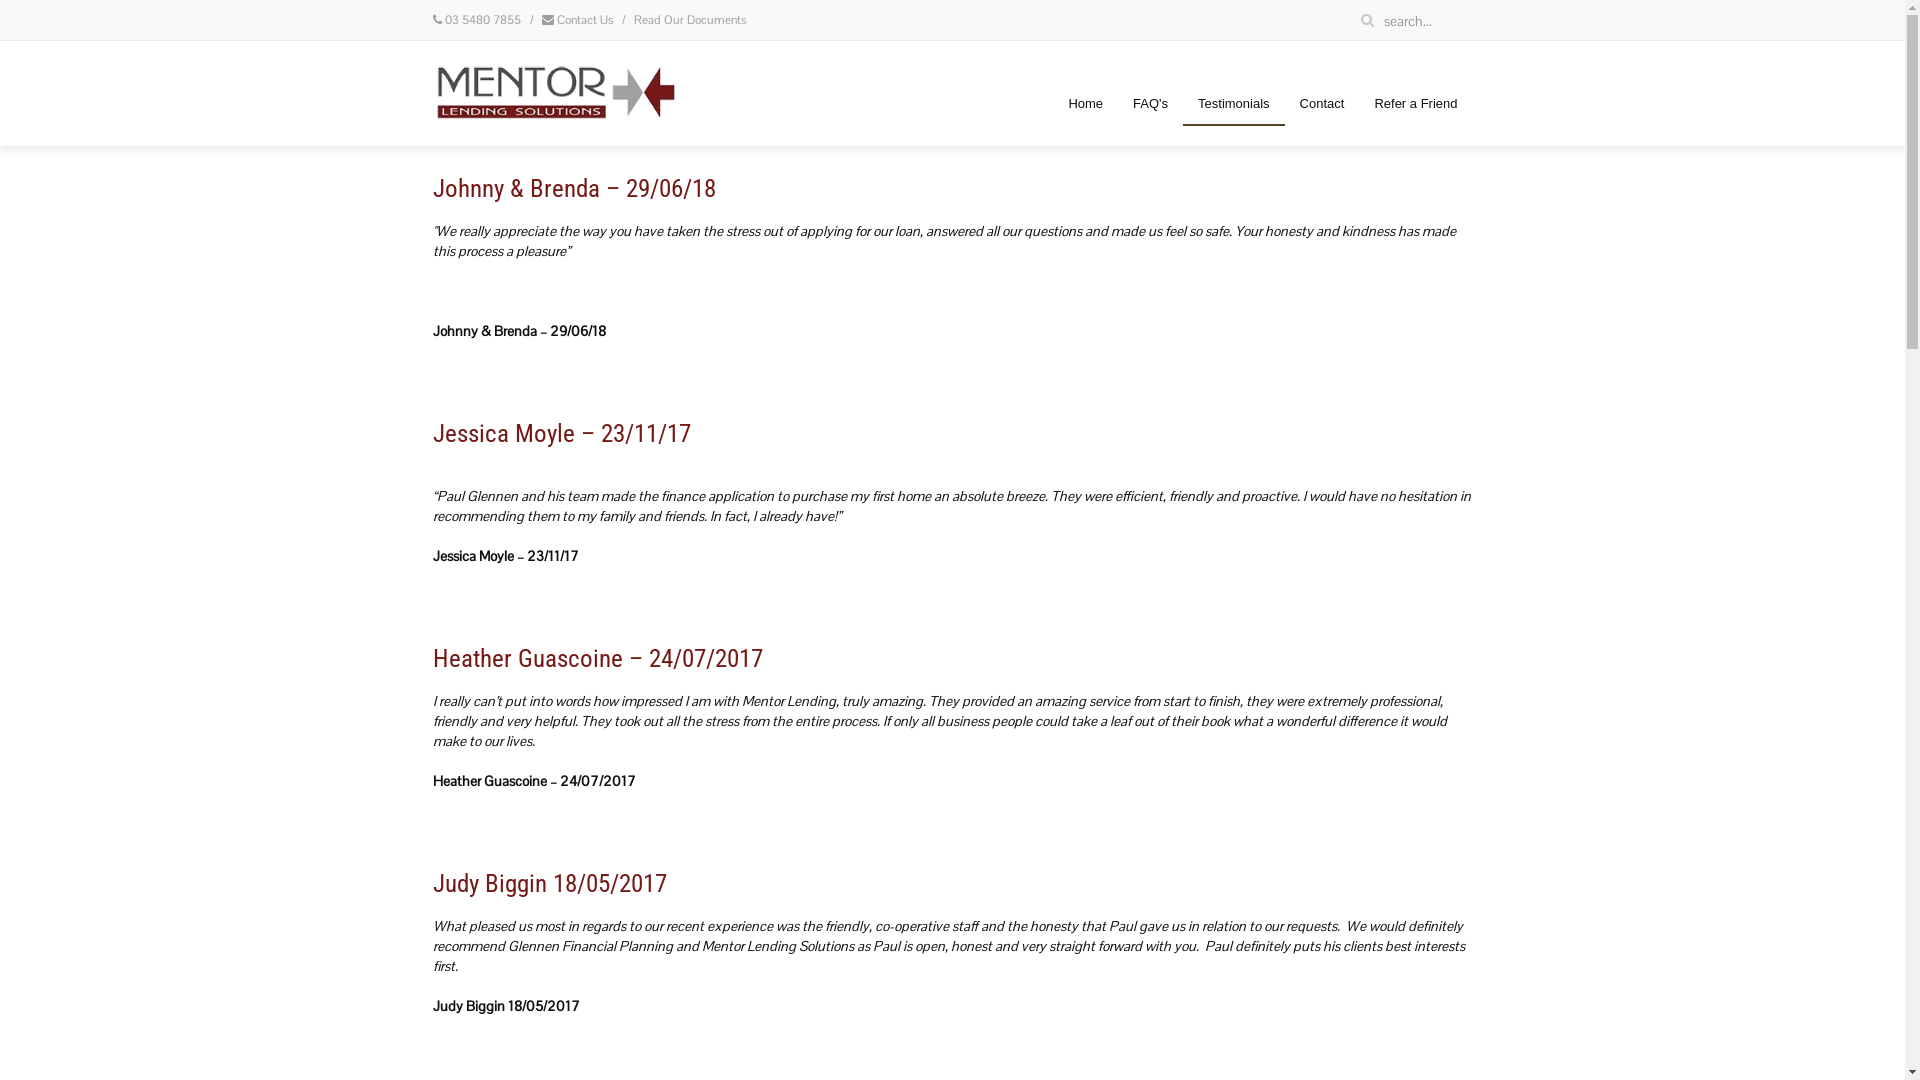 The width and height of the screenshot is (1920, 1080). I want to click on Contact Us, so click(584, 20).